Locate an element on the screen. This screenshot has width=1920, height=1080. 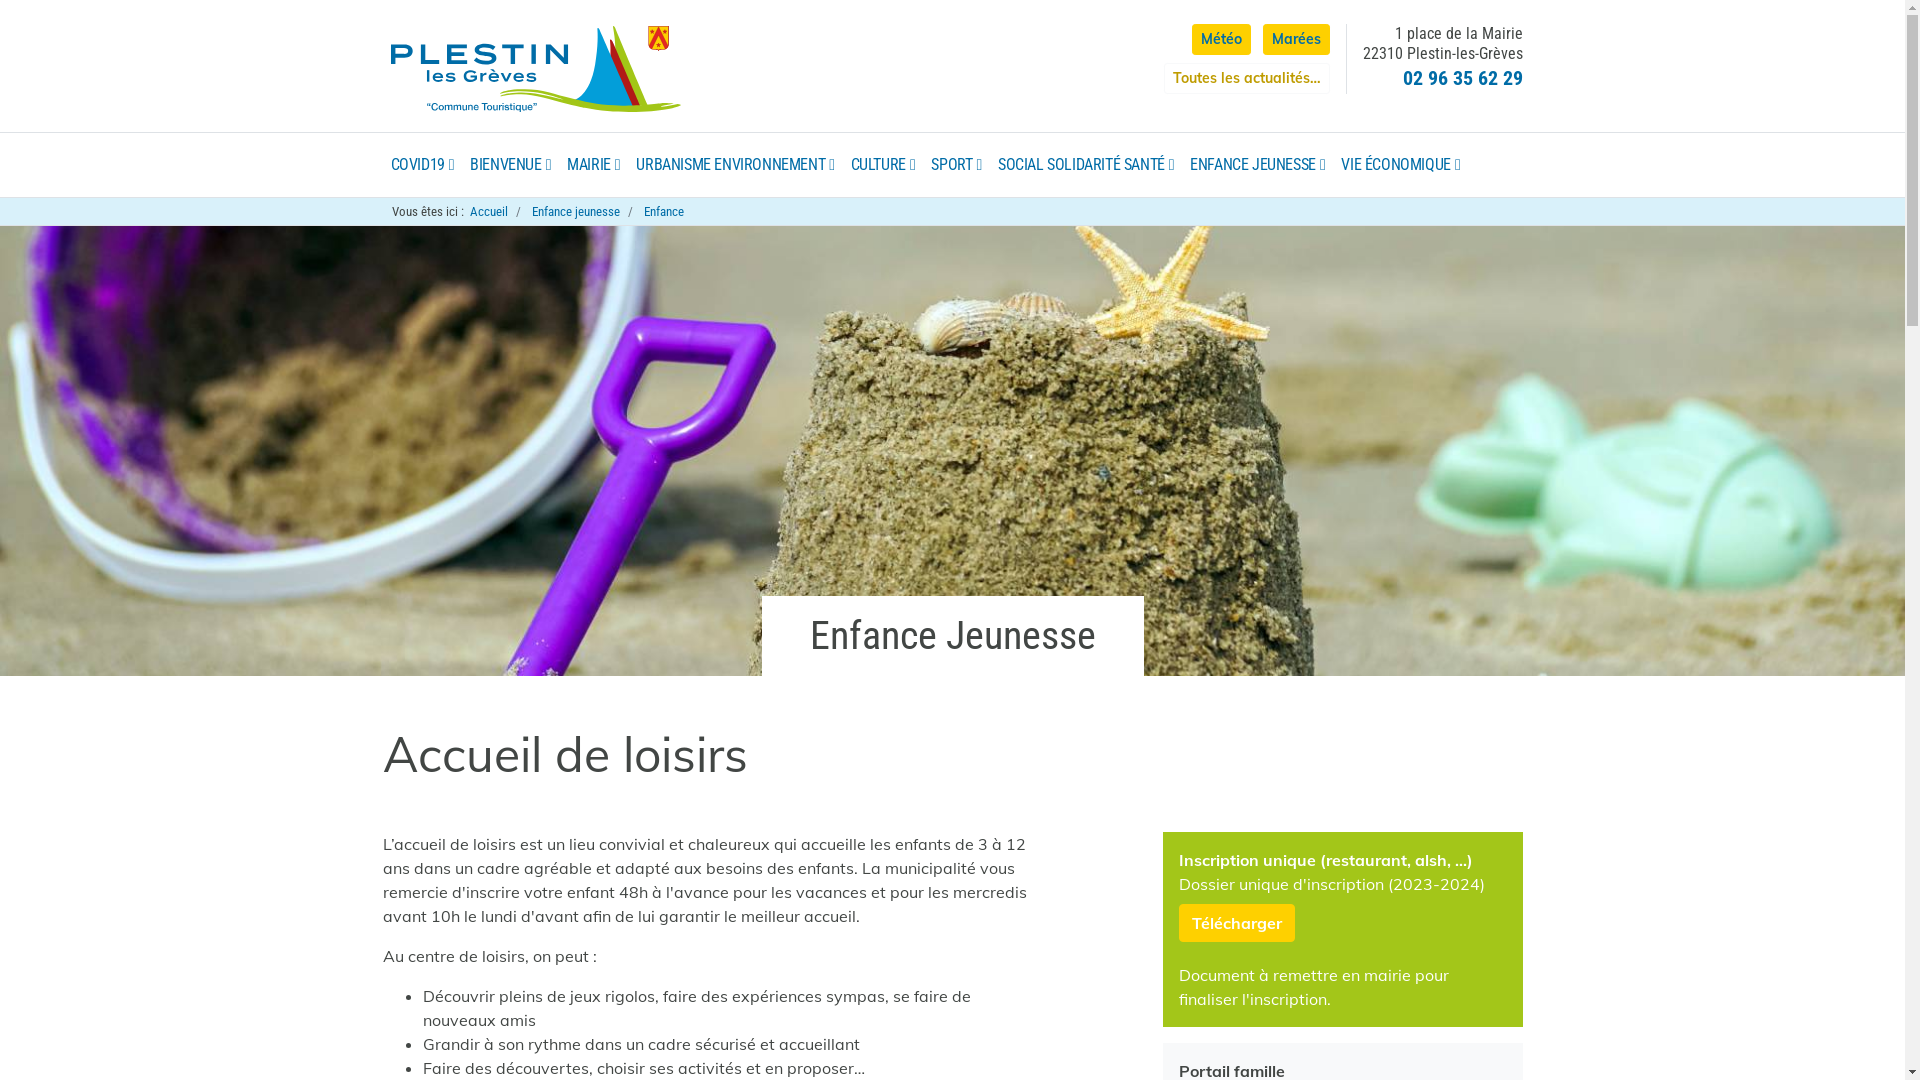
CULTURE is located at coordinates (884, 165).